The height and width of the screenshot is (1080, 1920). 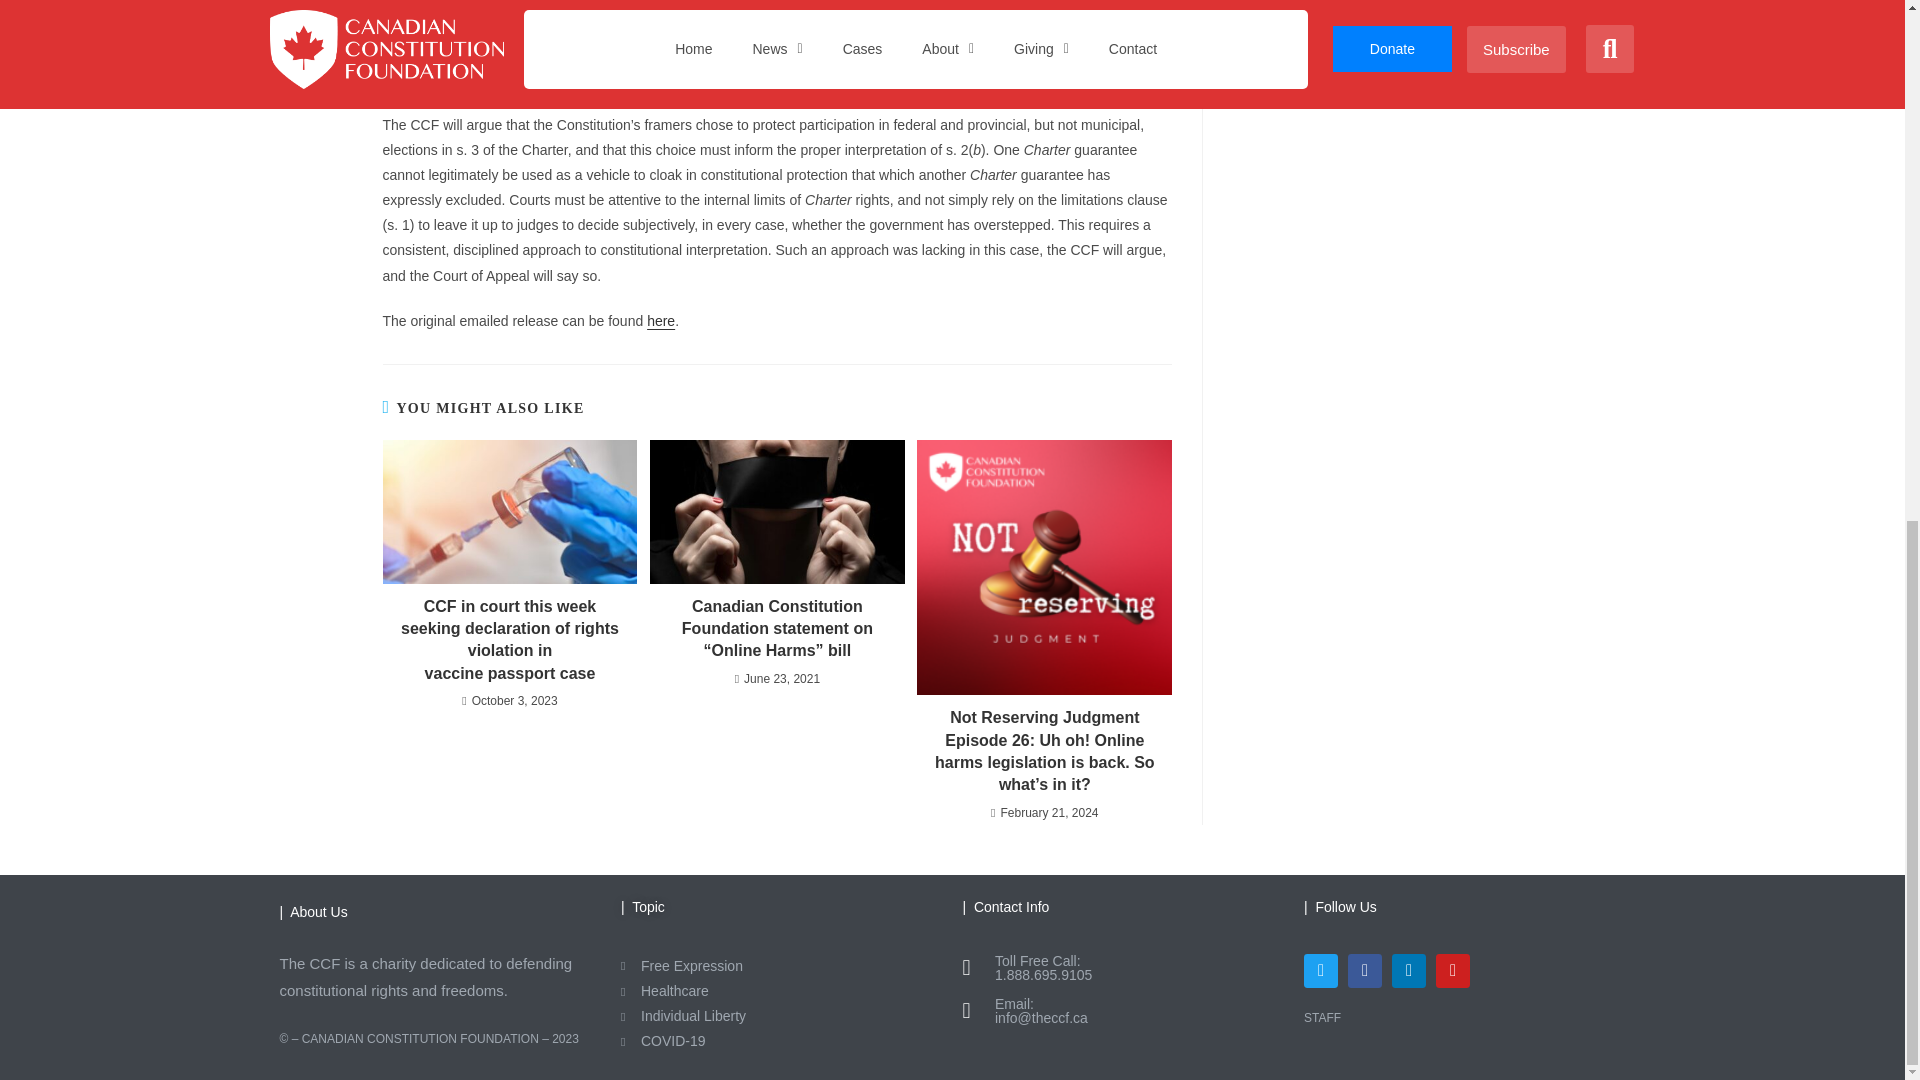 What do you see at coordinates (1281, 14) in the screenshot?
I see `Search` at bounding box center [1281, 14].